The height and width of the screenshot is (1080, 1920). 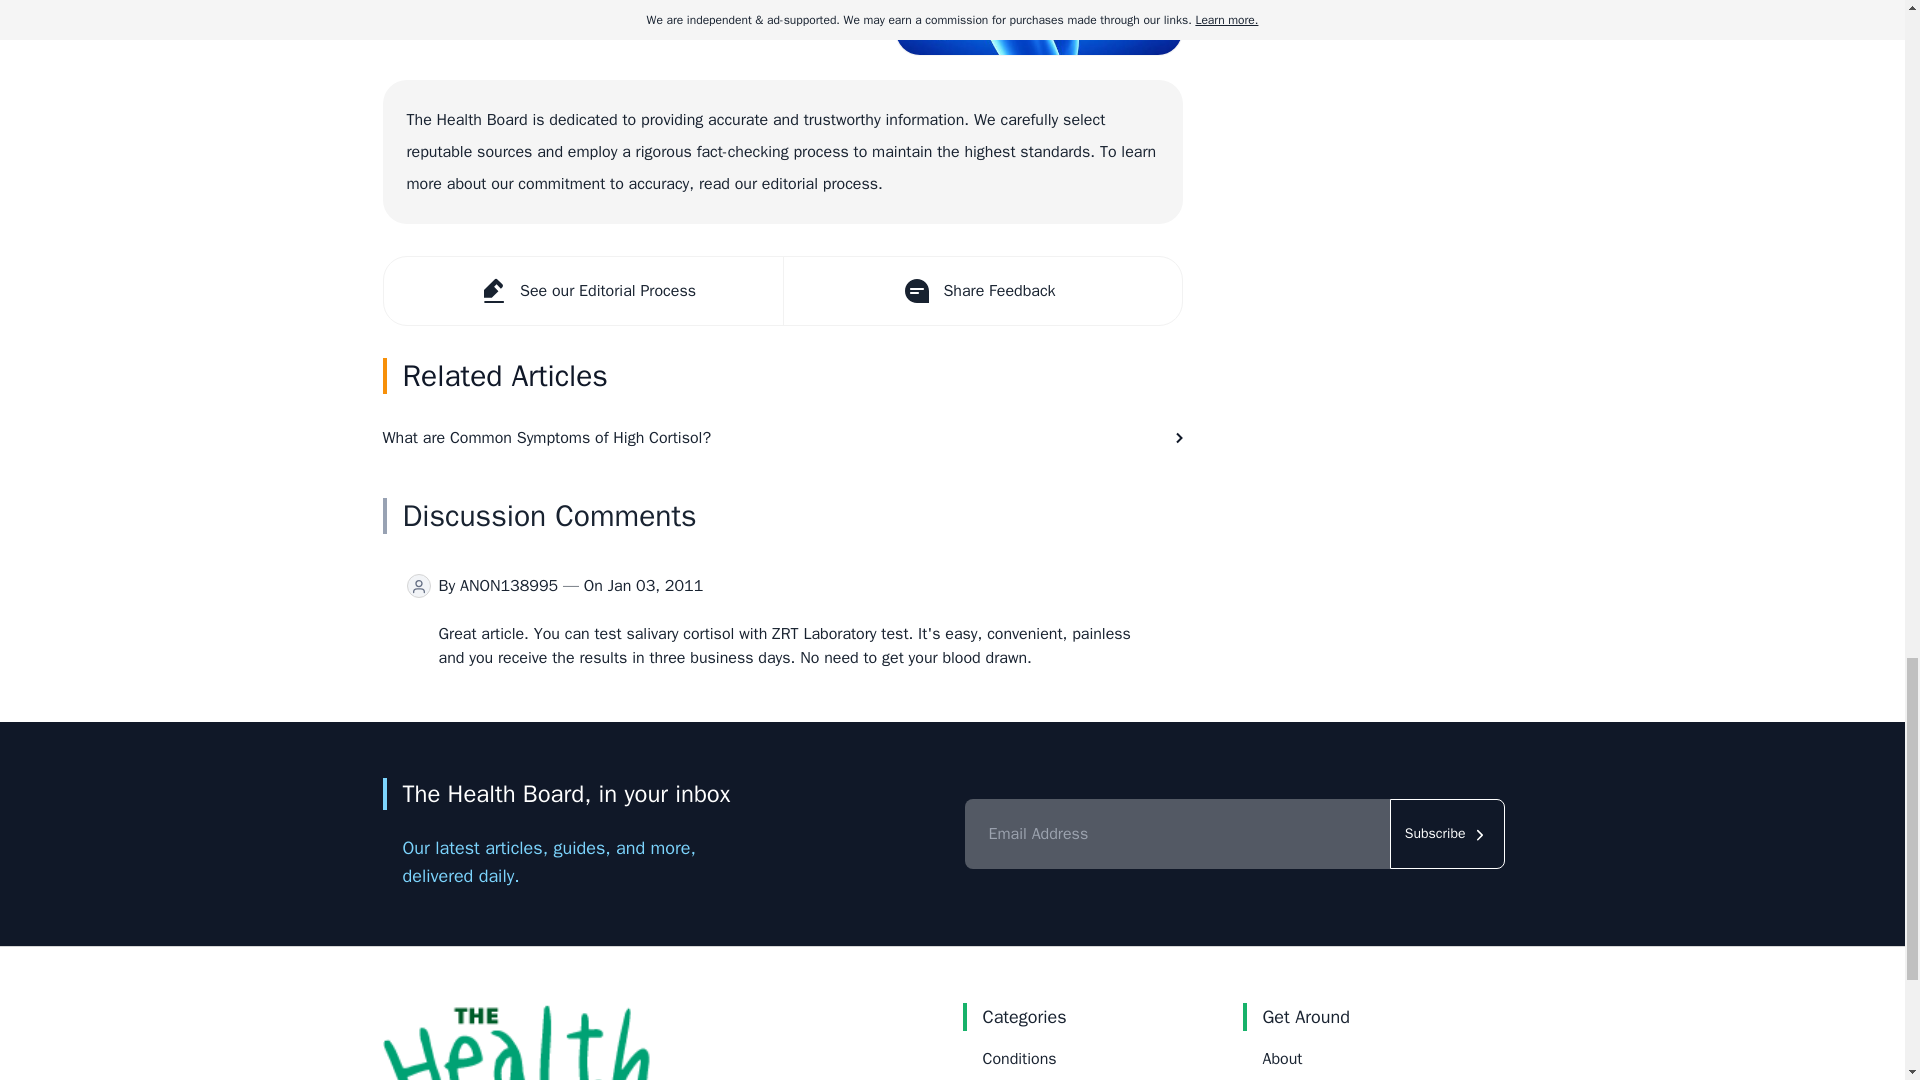 What do you see at coordinates (980, 291) in the screenshot?
I see `Share Feedback` at bounding box center [980, 291].